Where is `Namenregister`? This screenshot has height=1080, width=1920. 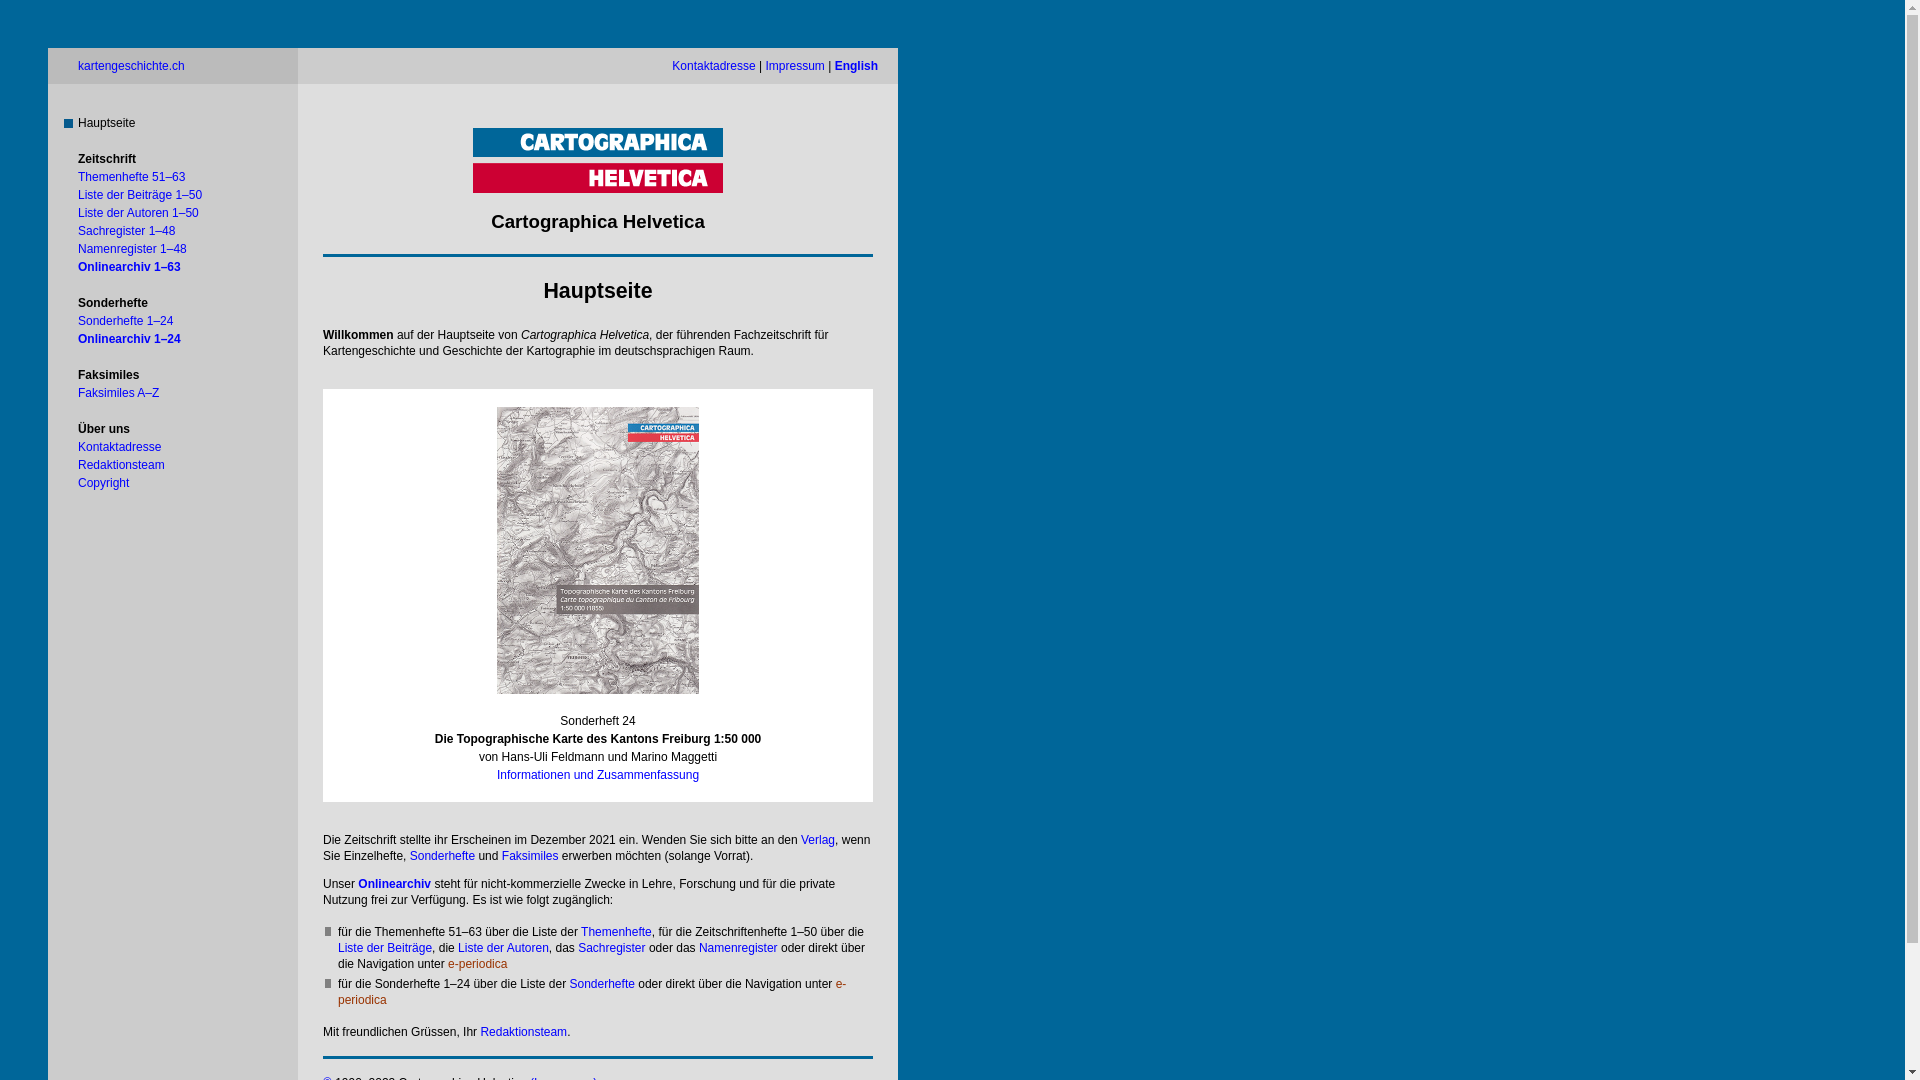
Namenregister is located at coordinates (738, 948).